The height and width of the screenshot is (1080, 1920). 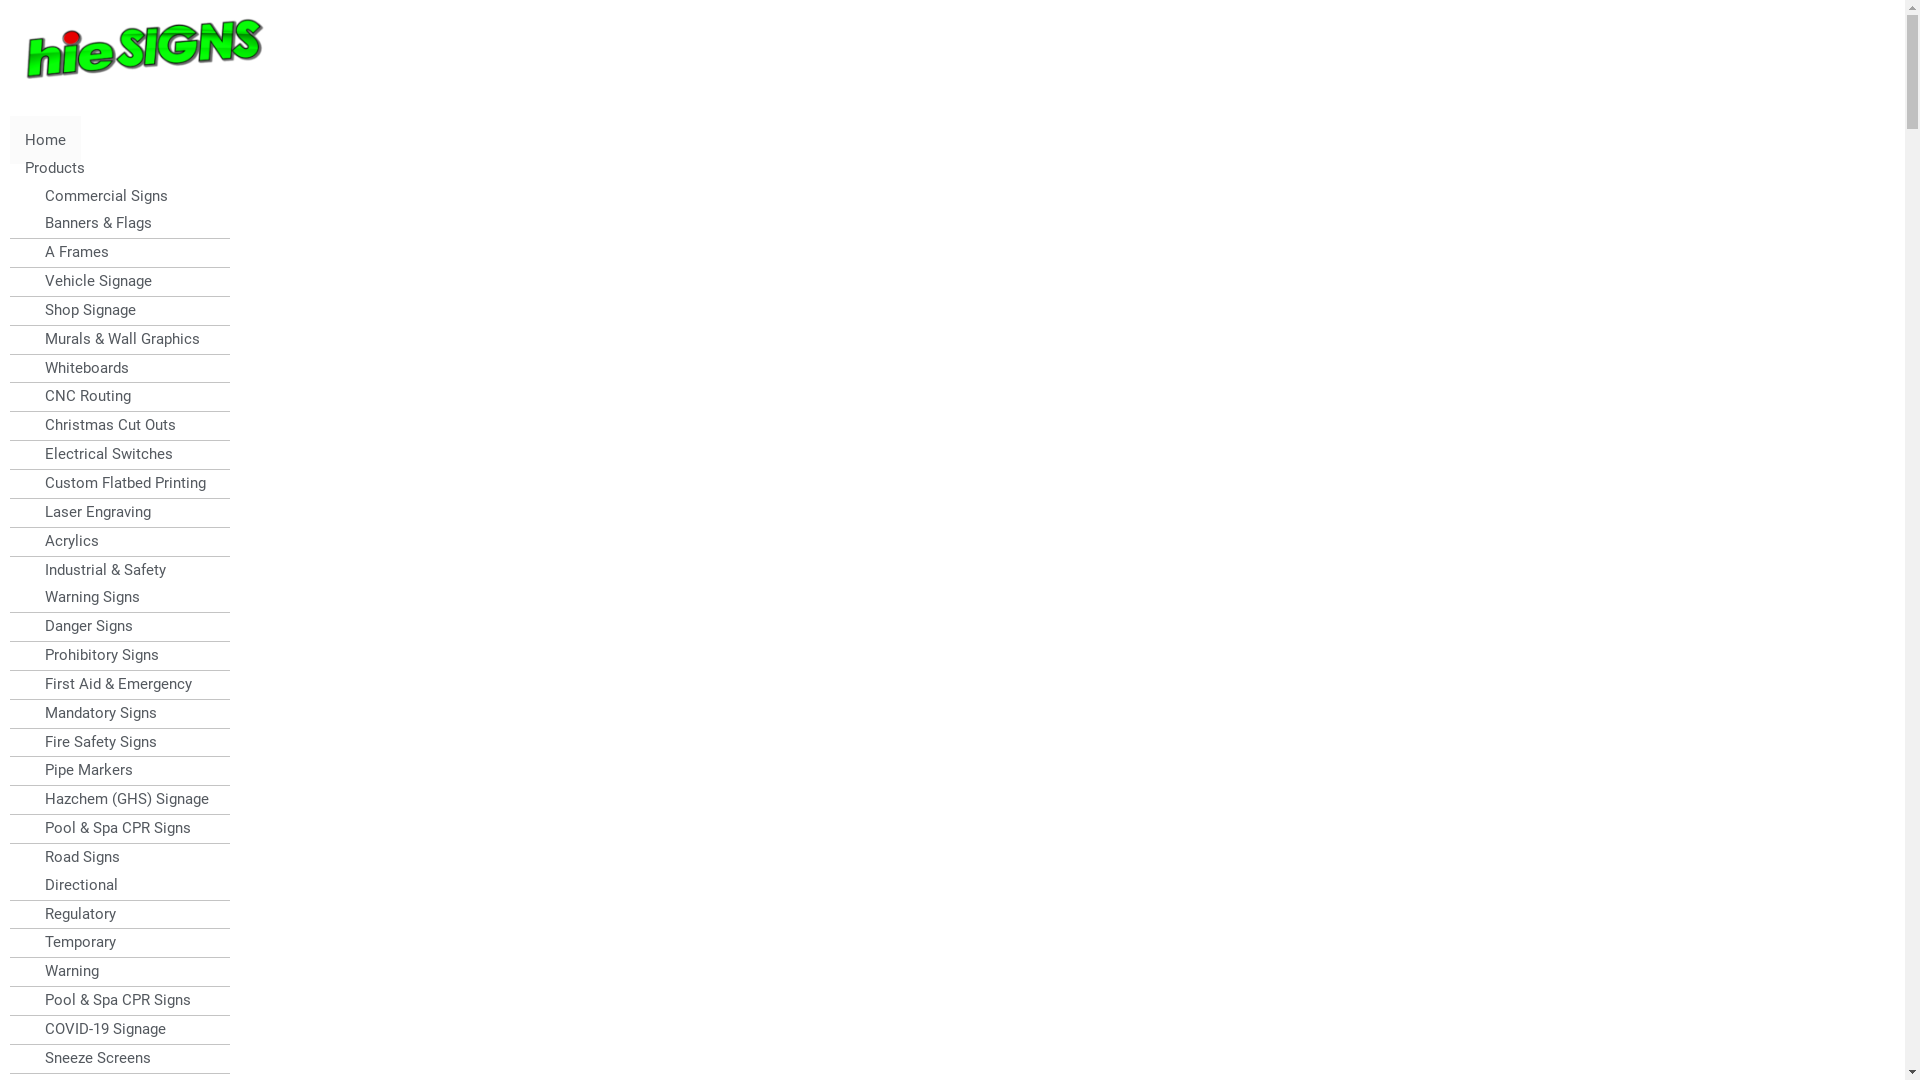 I want to click on Temporary, so click(x=70, y=942).